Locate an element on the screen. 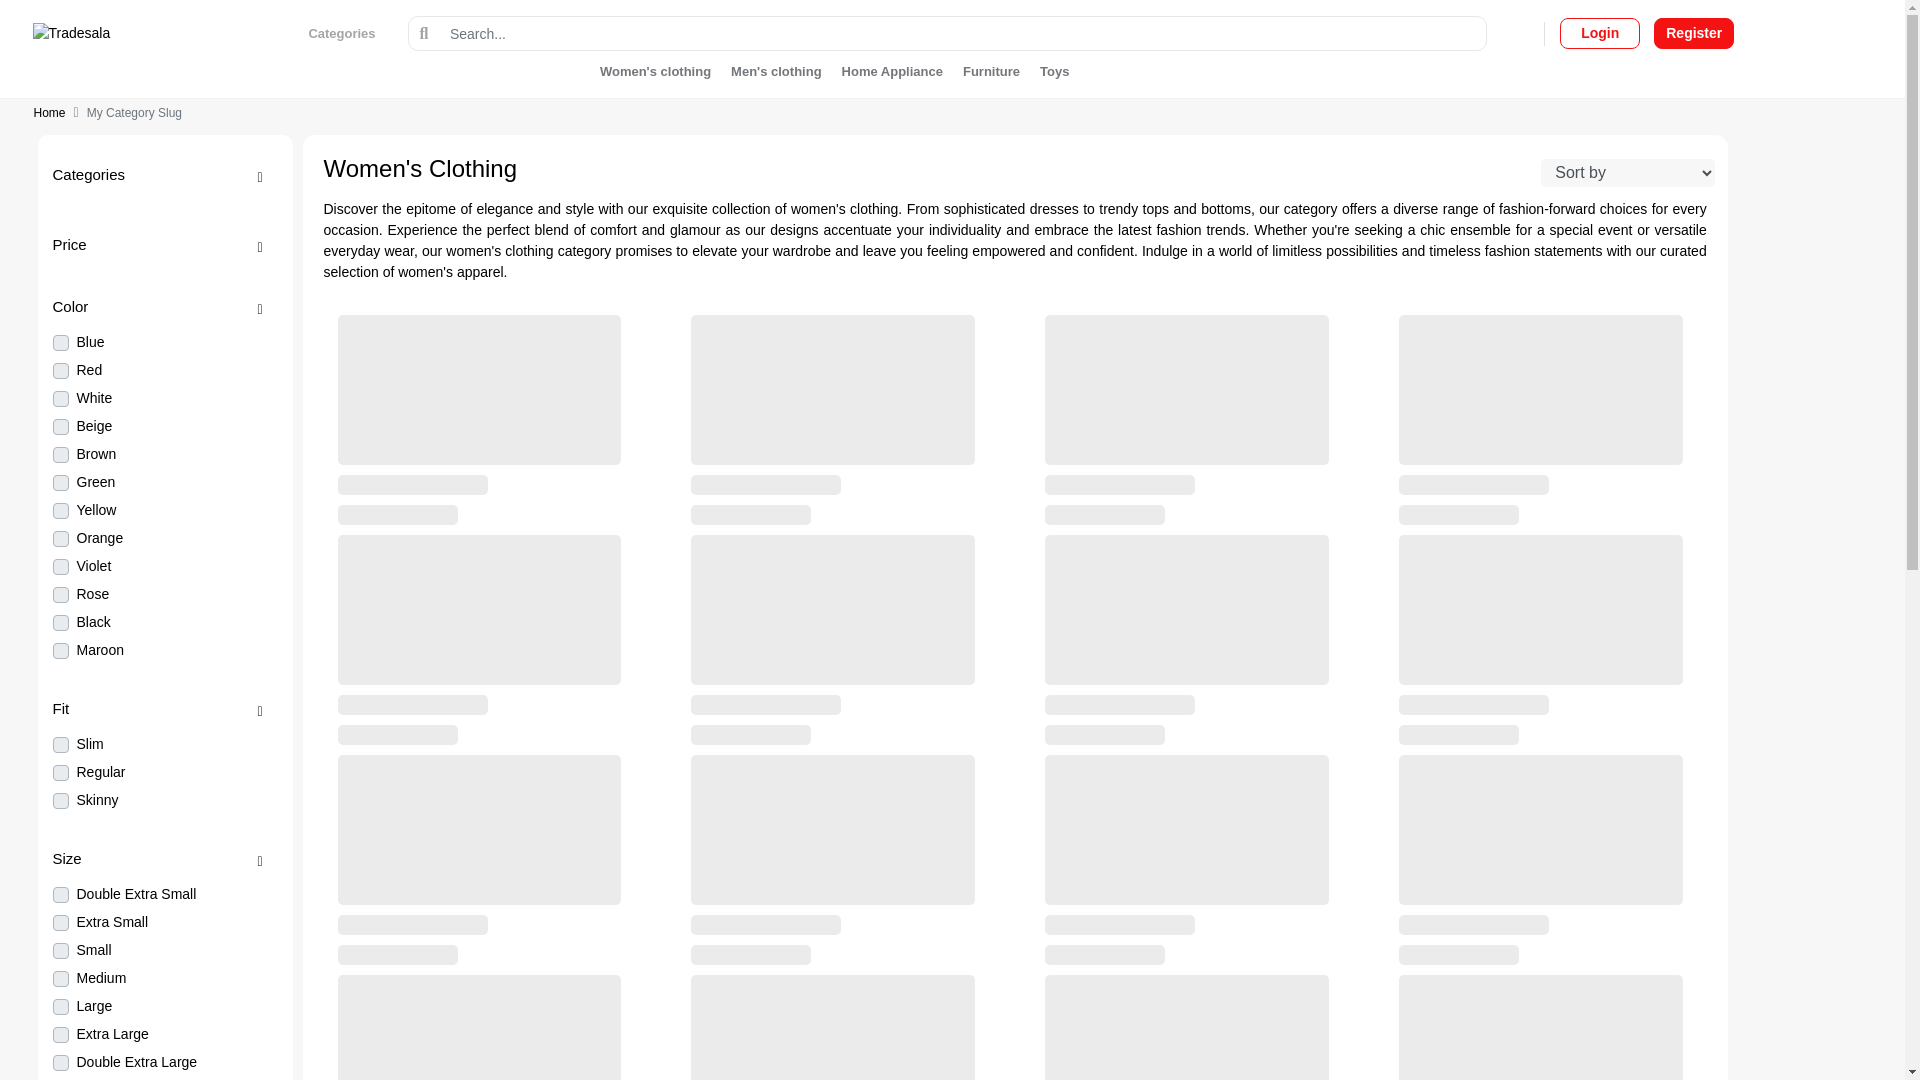 The image size is (1920, 1080). Home is located at coordinates (50, 112).